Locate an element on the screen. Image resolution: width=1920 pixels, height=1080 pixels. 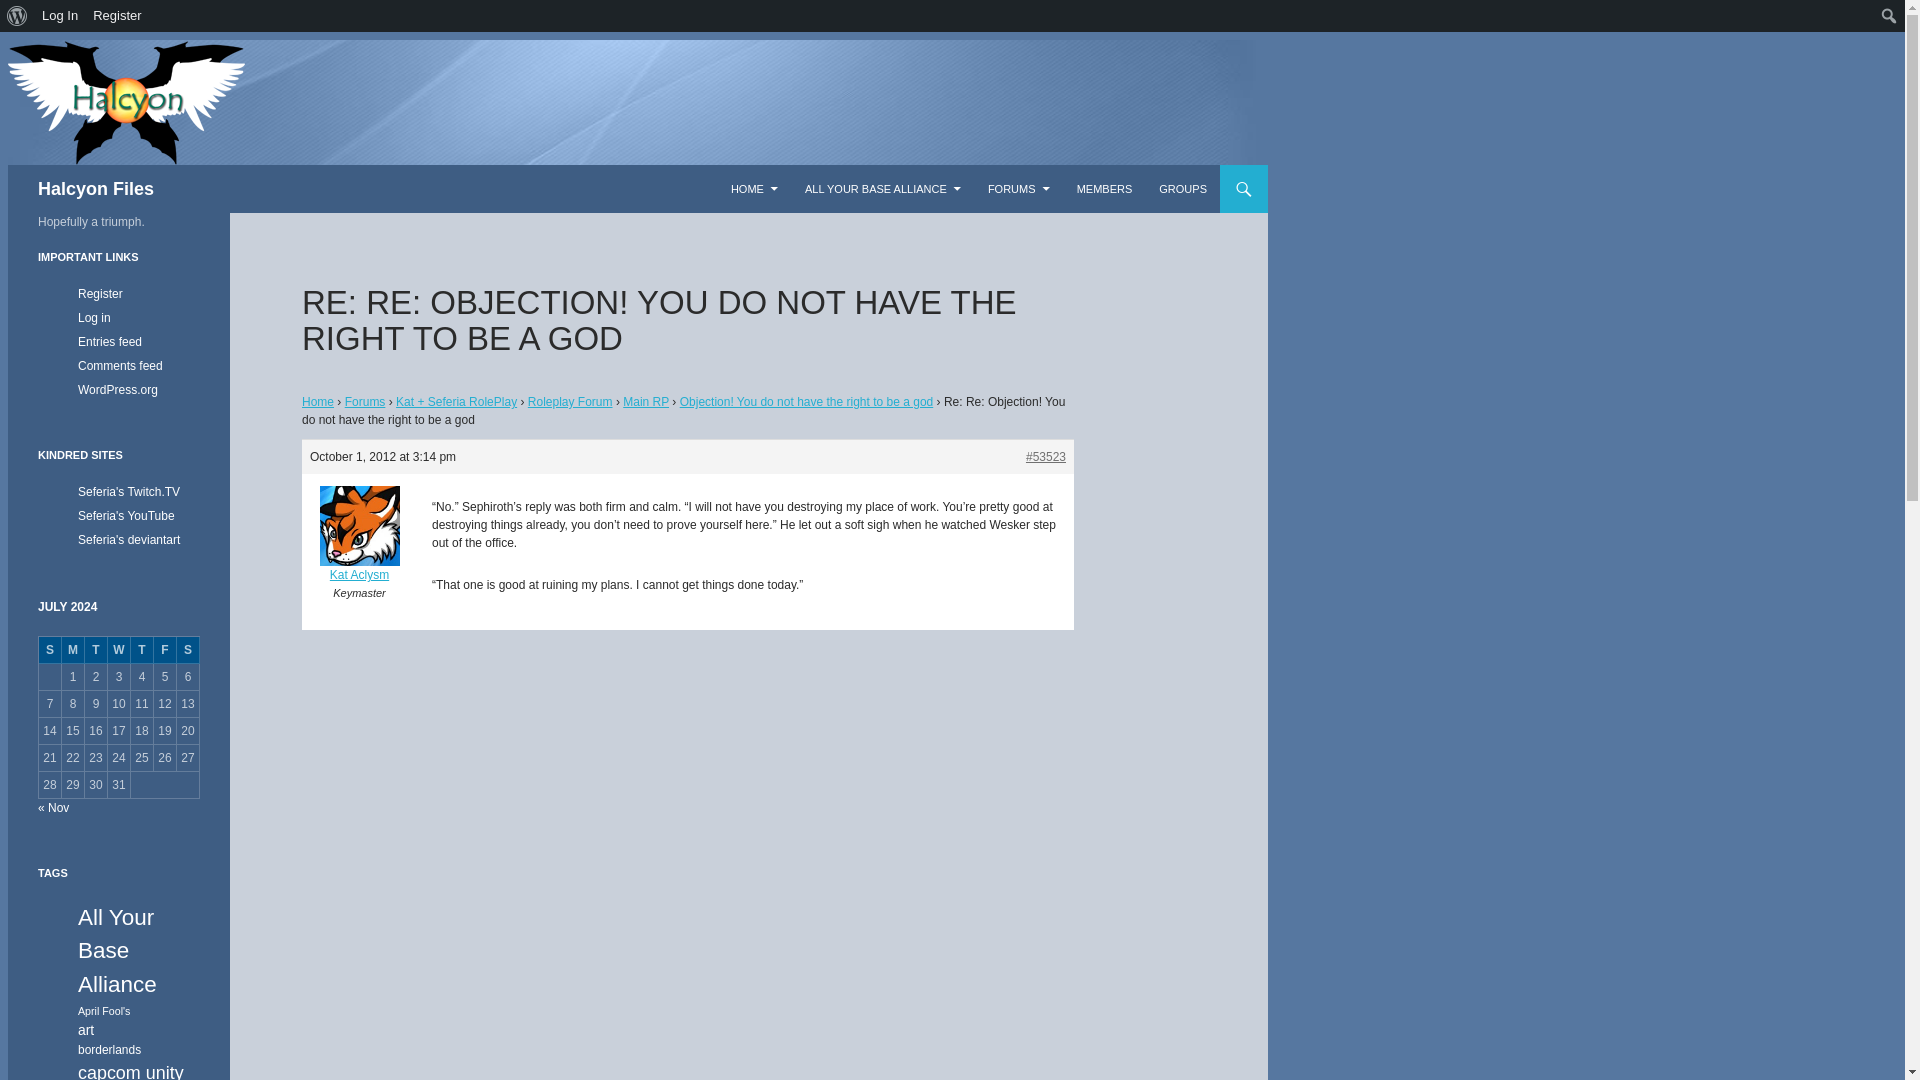
Kat Aclysm is located at coordinates (358, 548).